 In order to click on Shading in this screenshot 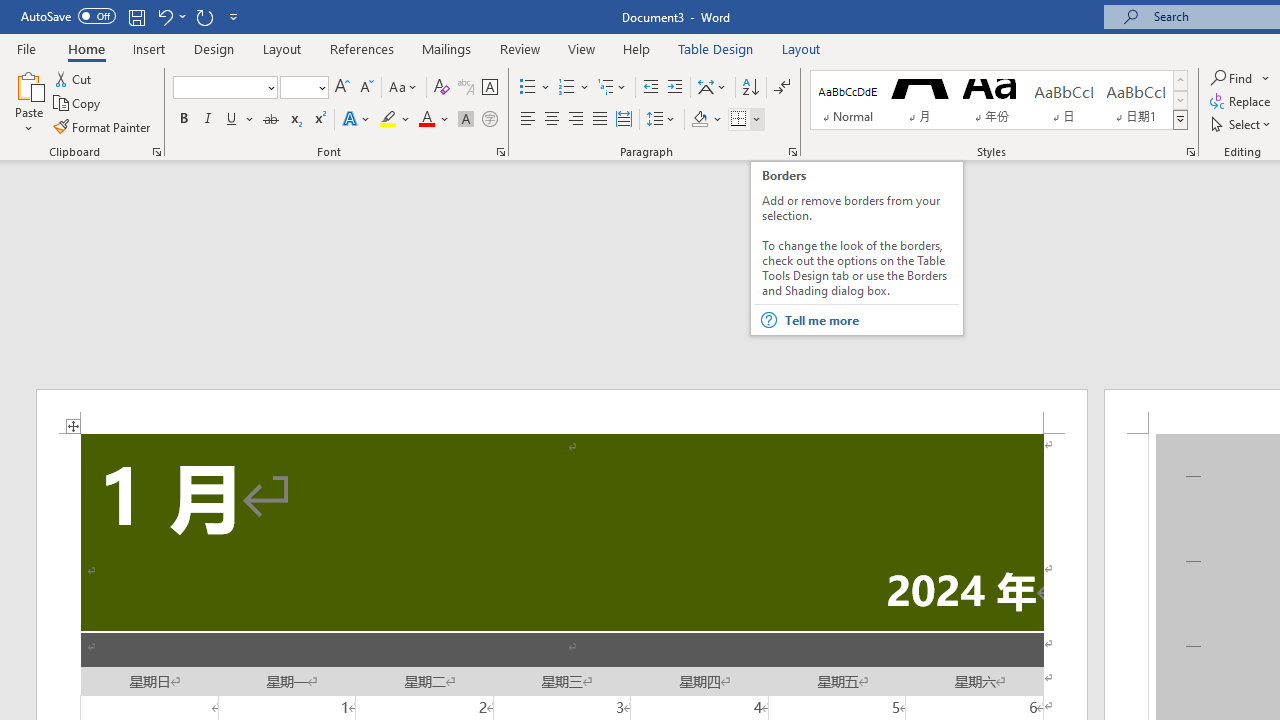, I will do `click(706, 120)`.